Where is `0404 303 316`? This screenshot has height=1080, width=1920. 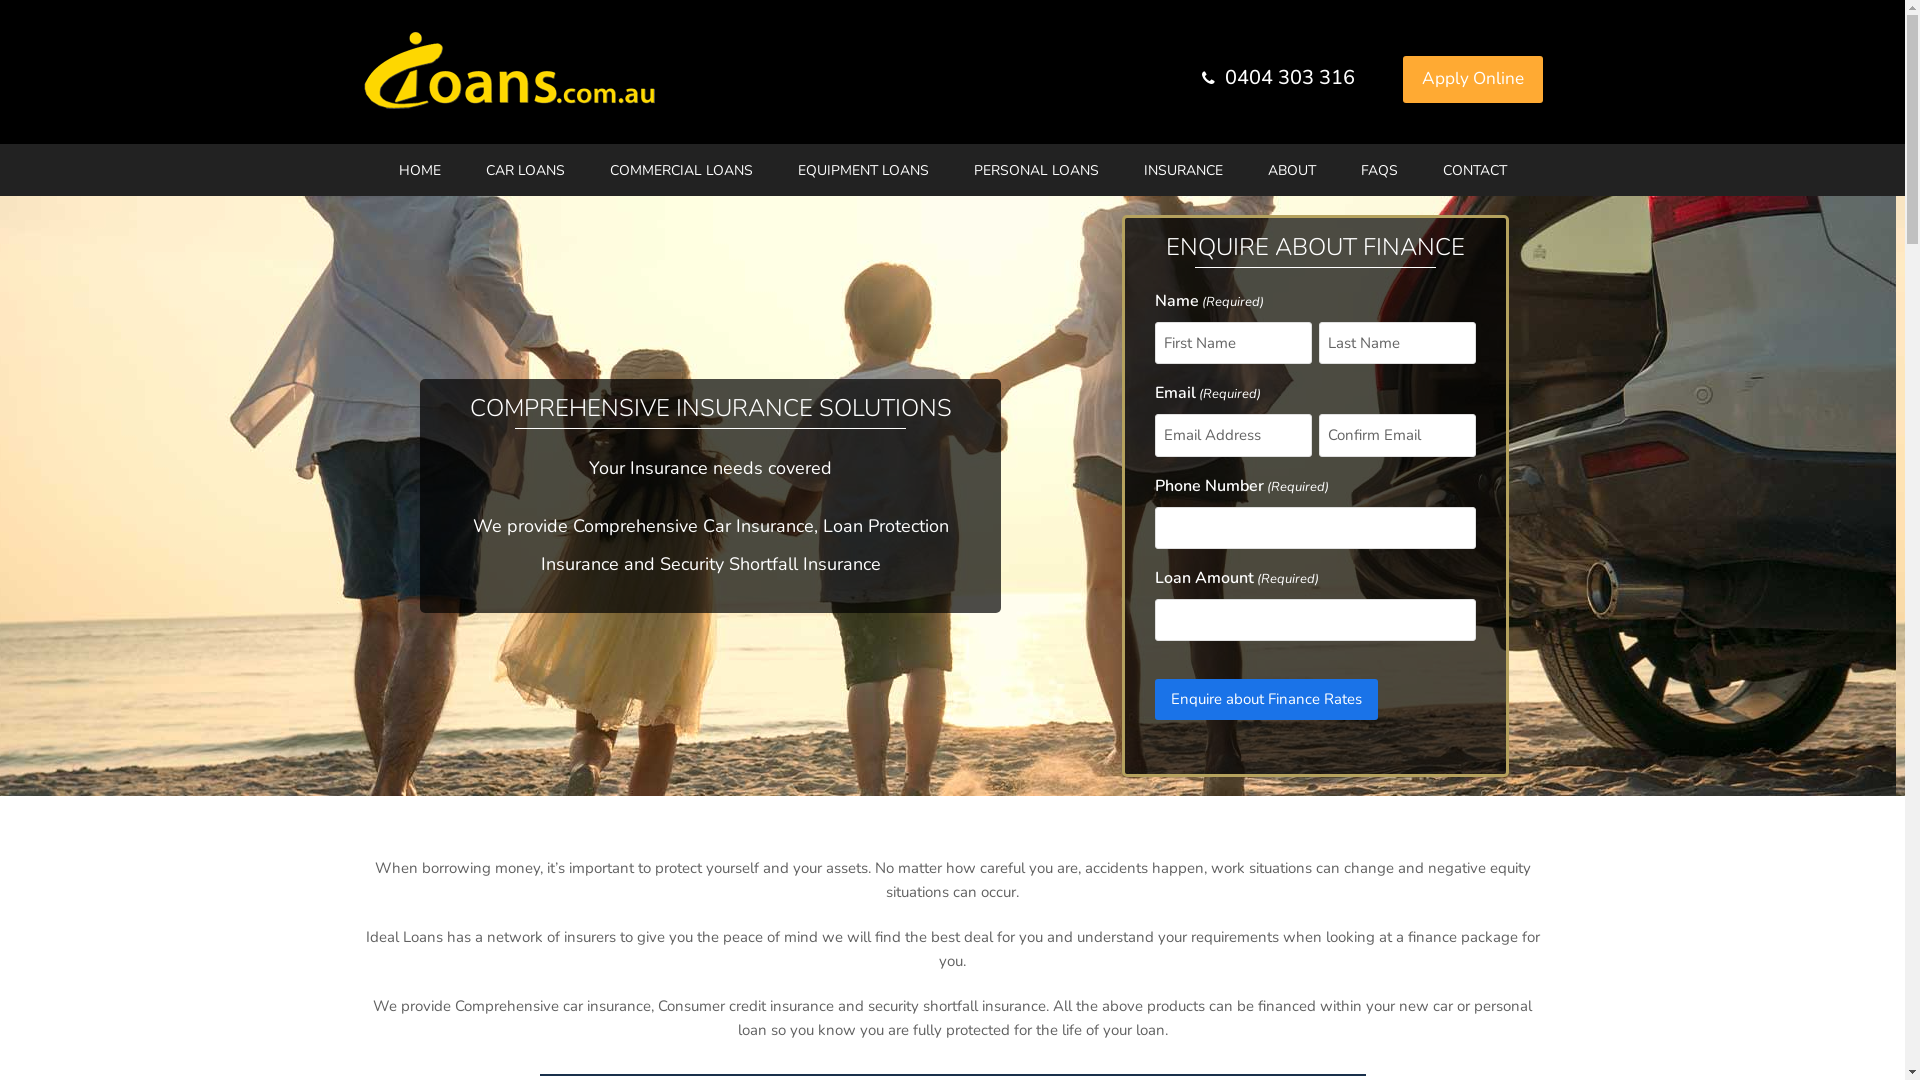
0404 303 316 is located at coordinates (1290, 75).